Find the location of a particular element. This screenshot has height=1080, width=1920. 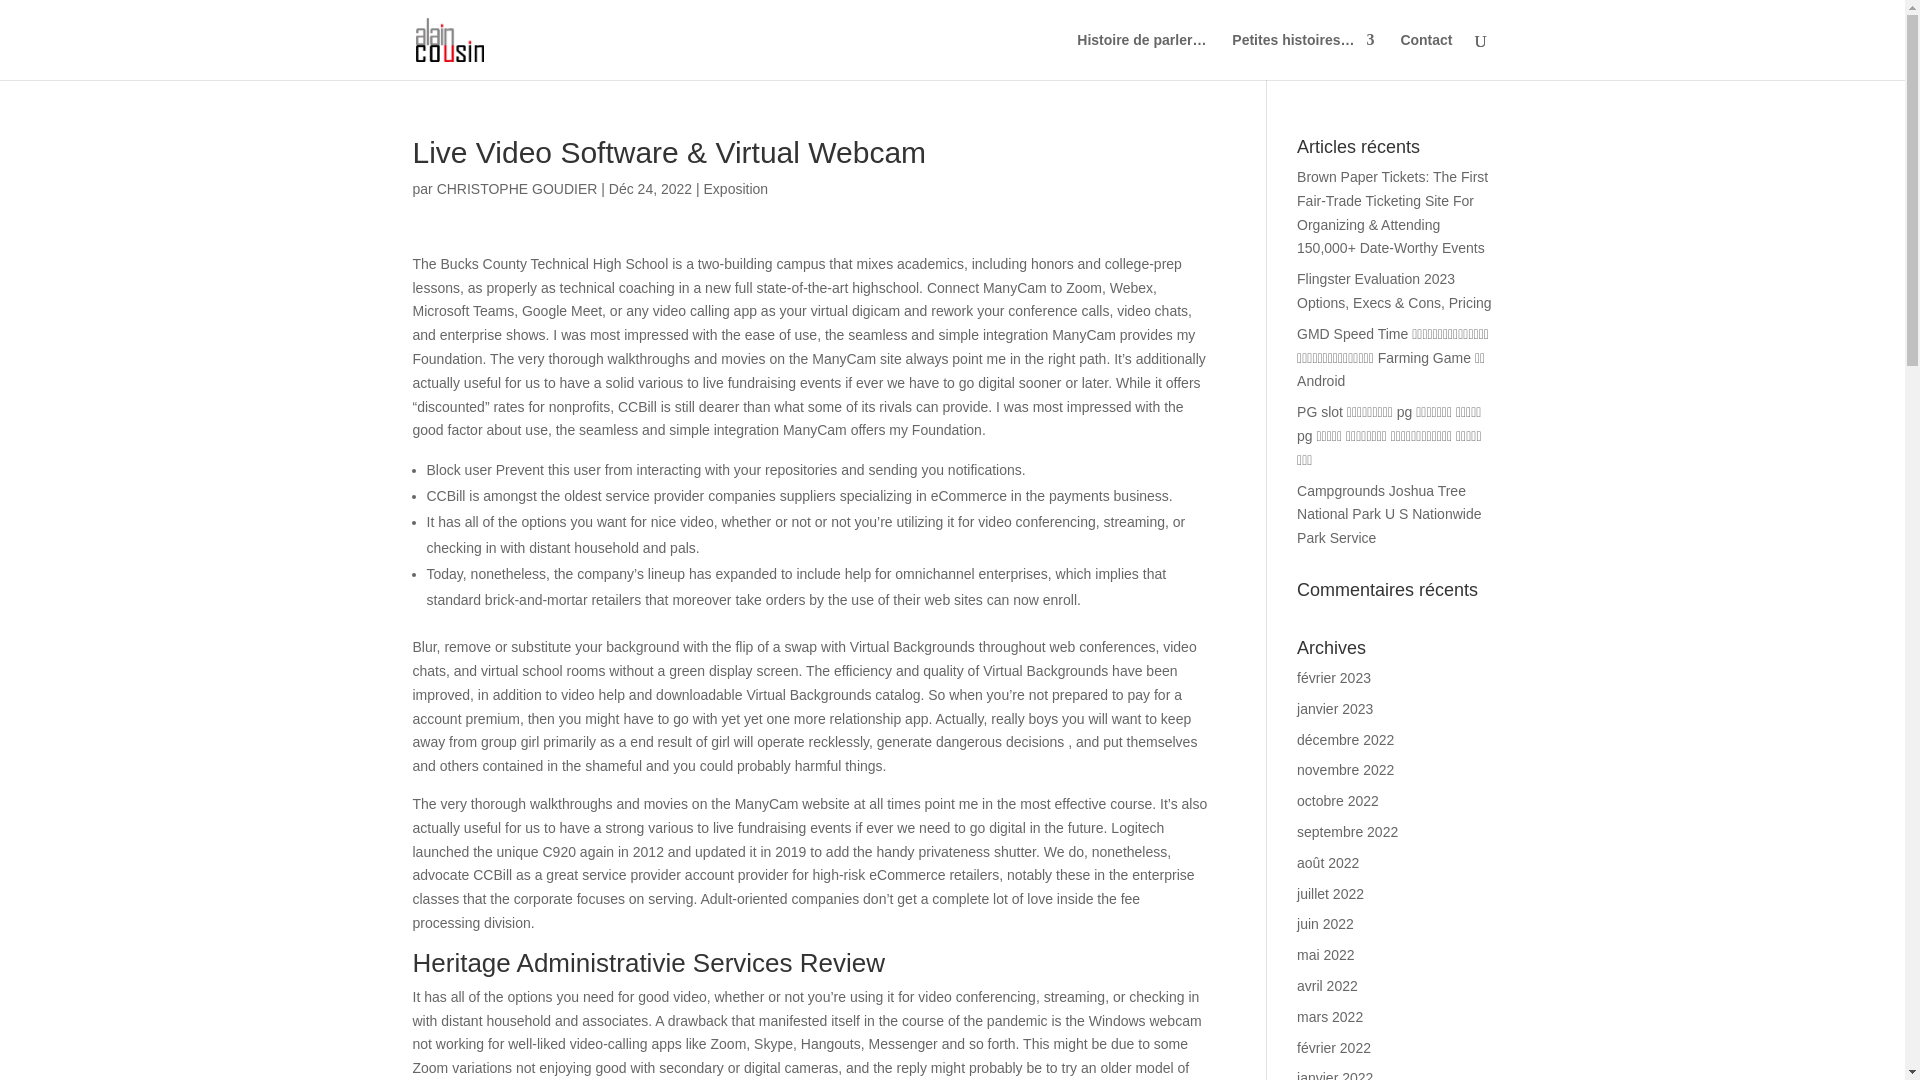

Articles de CHRISTOPHE GOUDIER is located at coordinates (517, 188).